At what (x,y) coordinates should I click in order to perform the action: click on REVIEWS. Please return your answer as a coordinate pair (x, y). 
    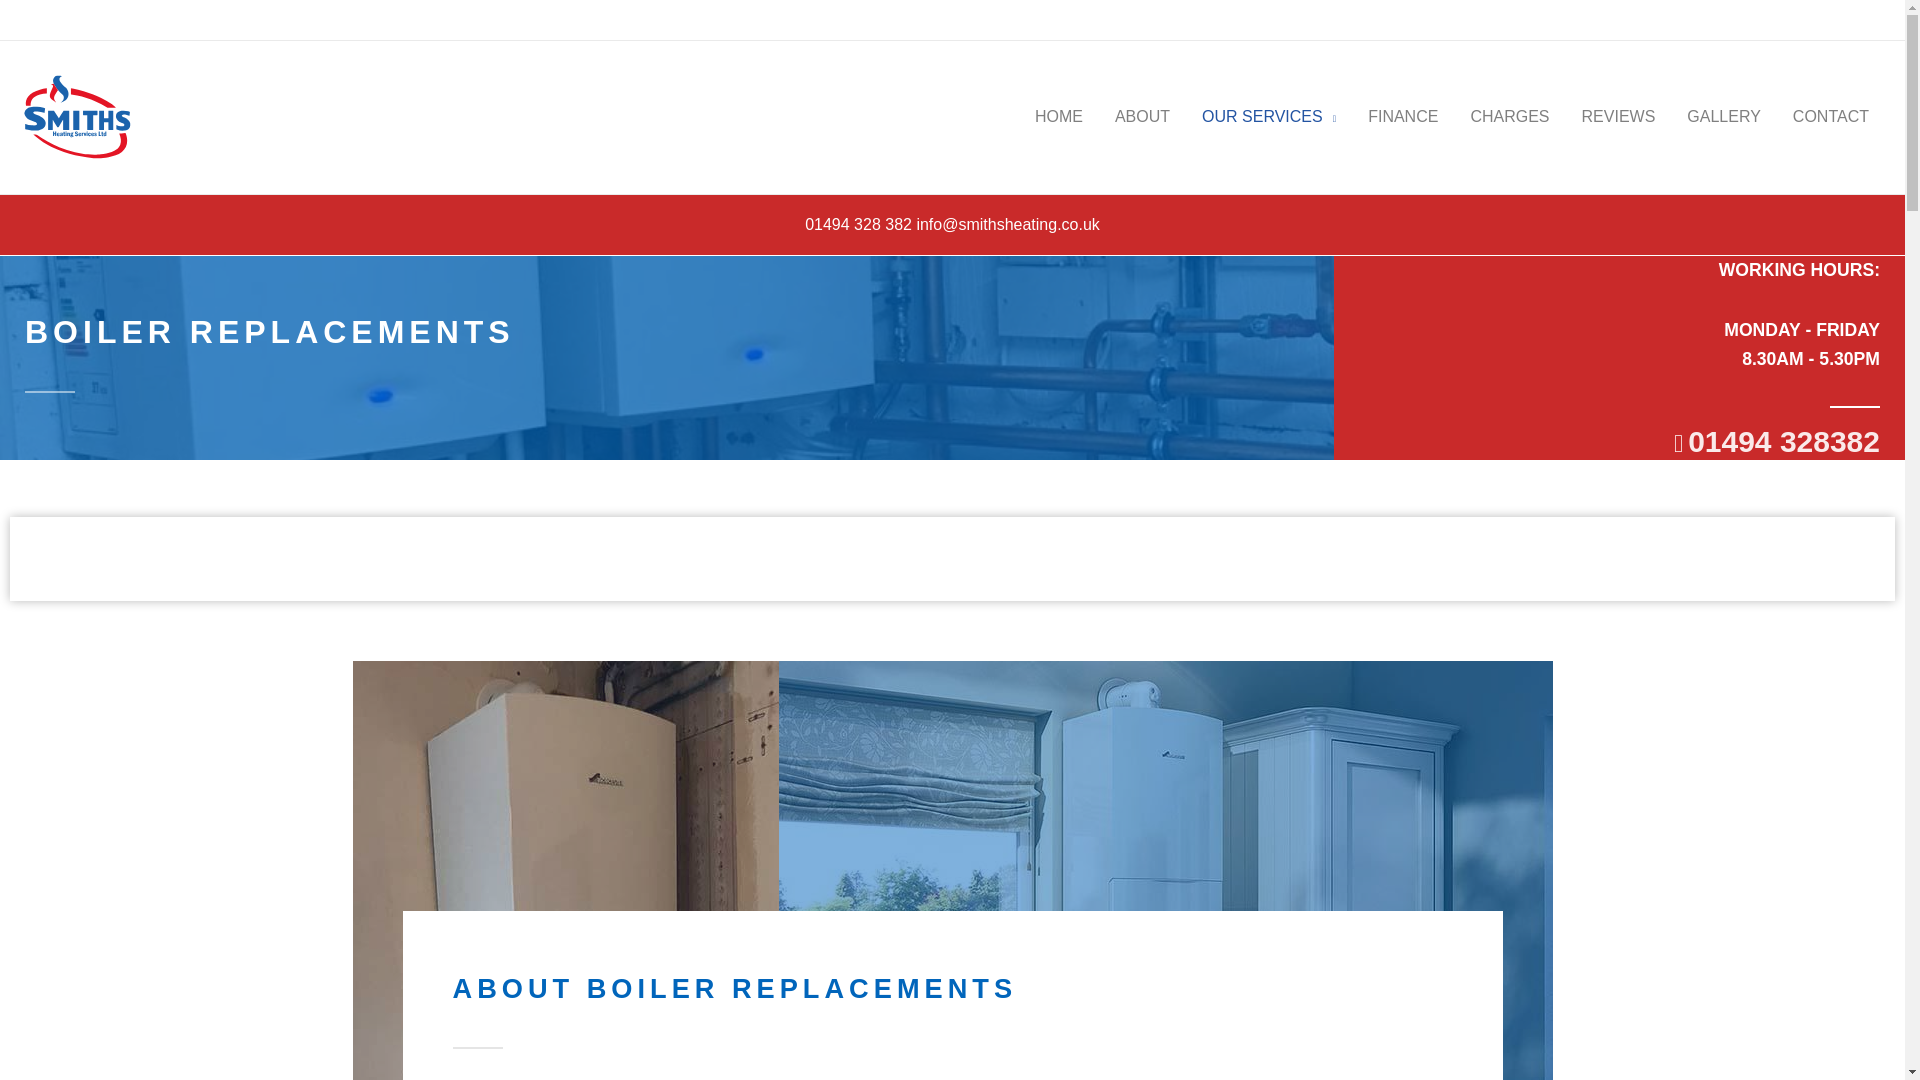
    Looking at the image, I should click on (1619, 117).